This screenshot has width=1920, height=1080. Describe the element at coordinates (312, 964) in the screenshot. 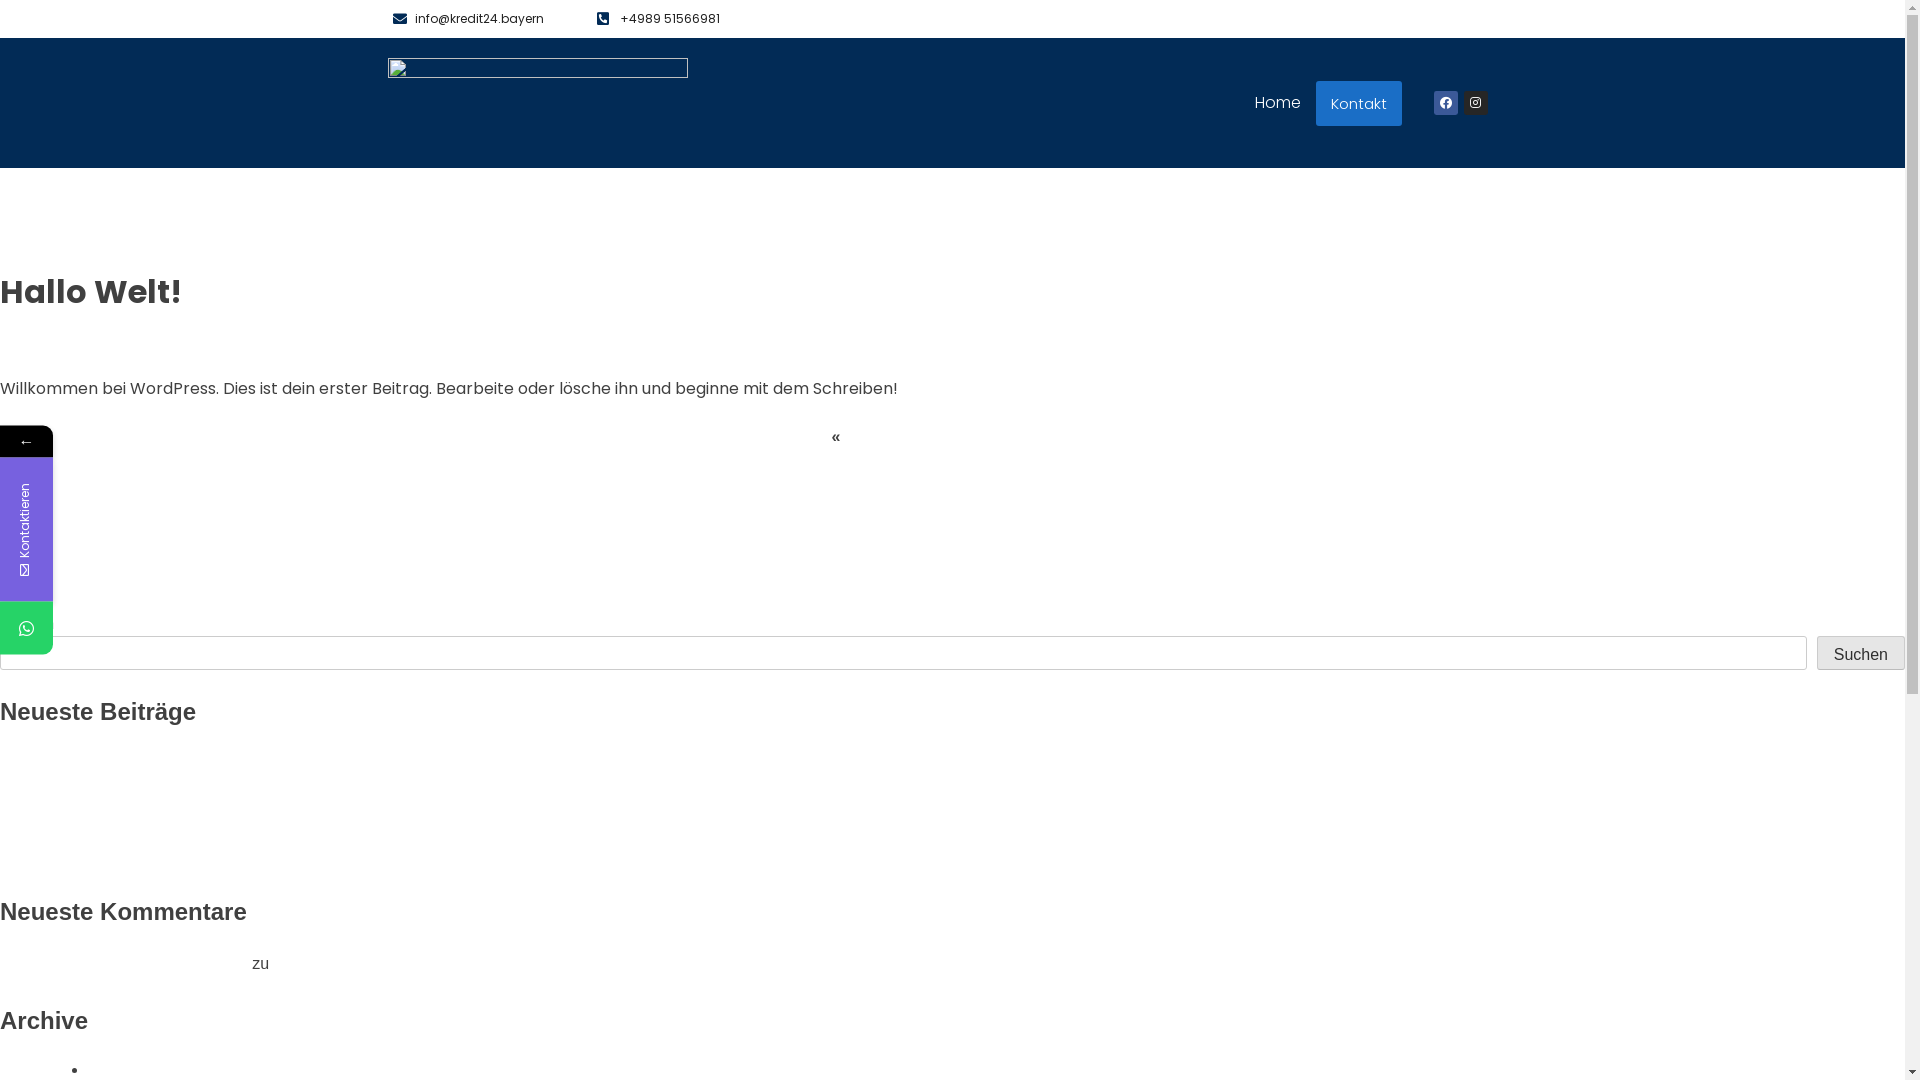

I see `Hallo Welt!` at that location.